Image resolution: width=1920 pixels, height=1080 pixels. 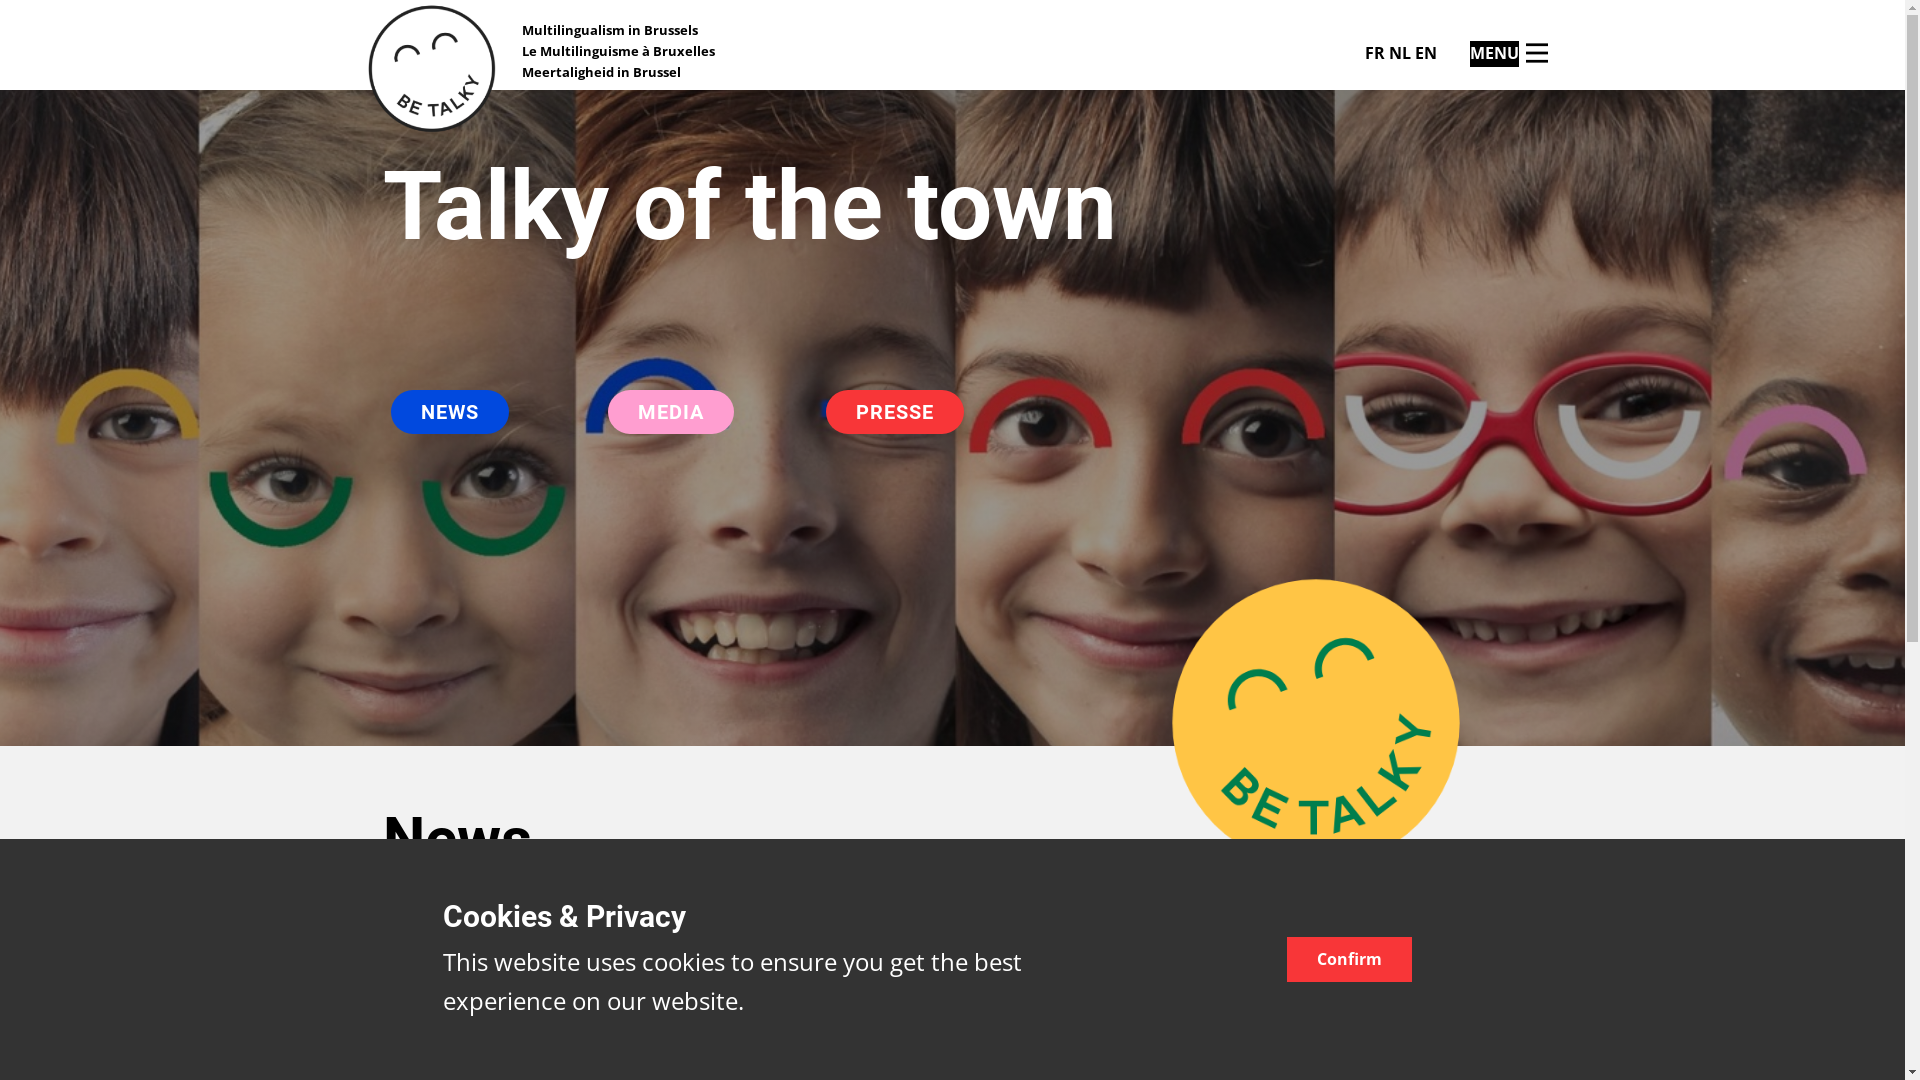 What do you see at coordinates (895, 412) in the screenshot?
I see `PRESSE` at bounding box center [895, 412].